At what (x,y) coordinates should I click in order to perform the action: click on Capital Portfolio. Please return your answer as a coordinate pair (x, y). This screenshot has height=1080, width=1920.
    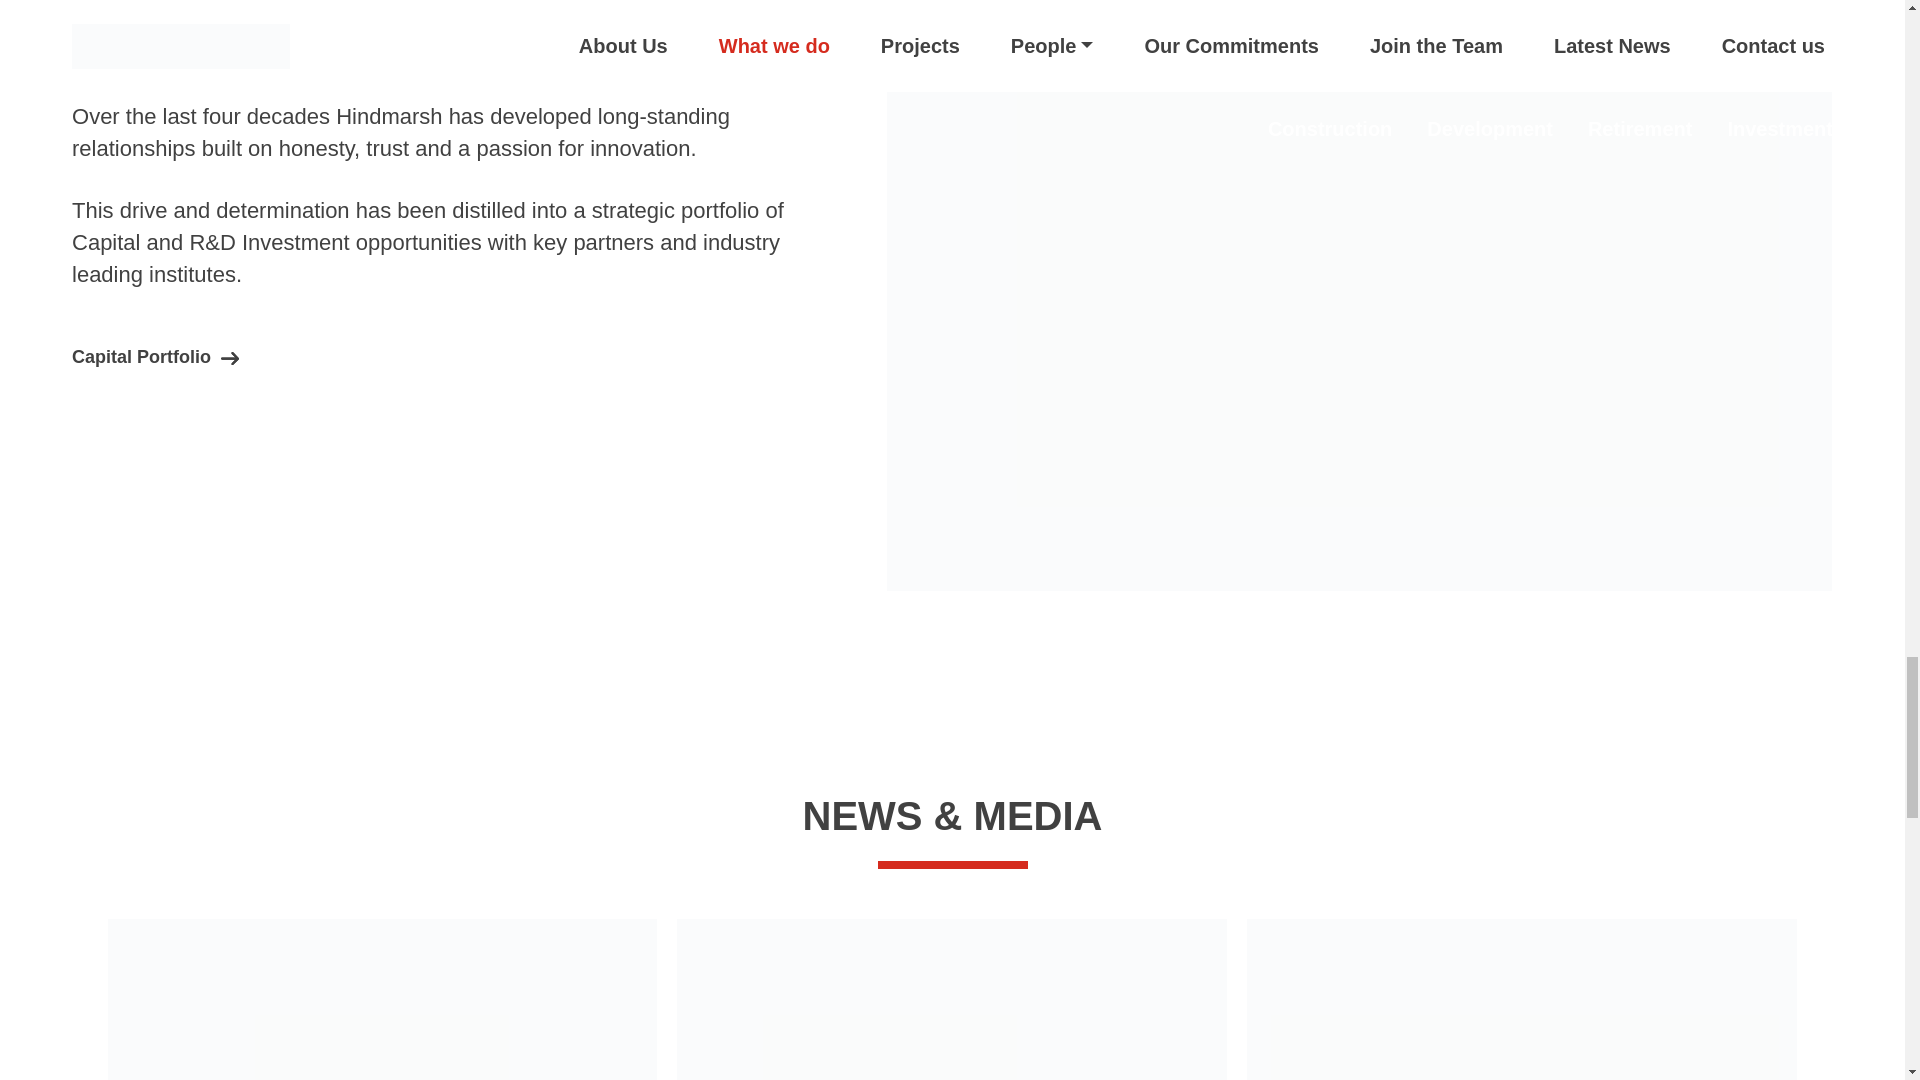
    Looking at the image, I should click on (155, 356).